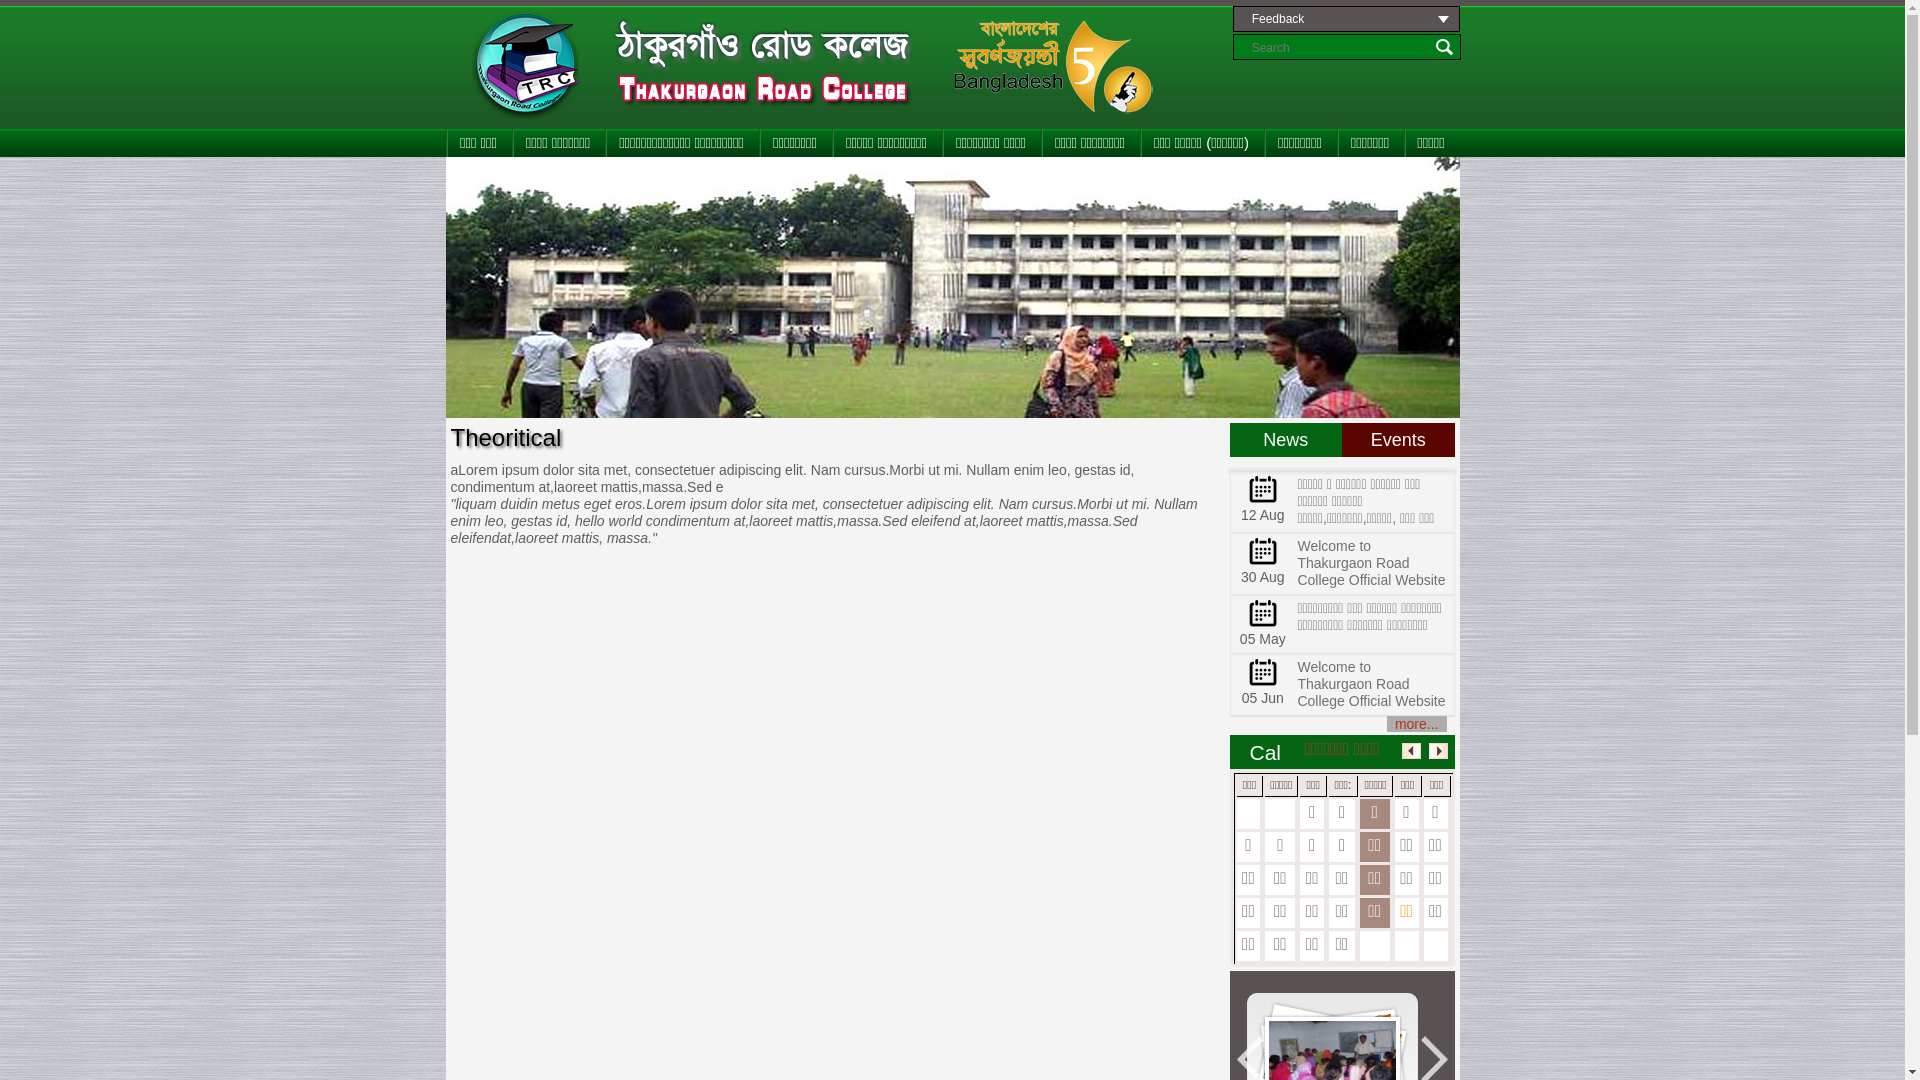  Describe the element at coordinates (1286, 440) in the screenshot. I see `News` at that location.